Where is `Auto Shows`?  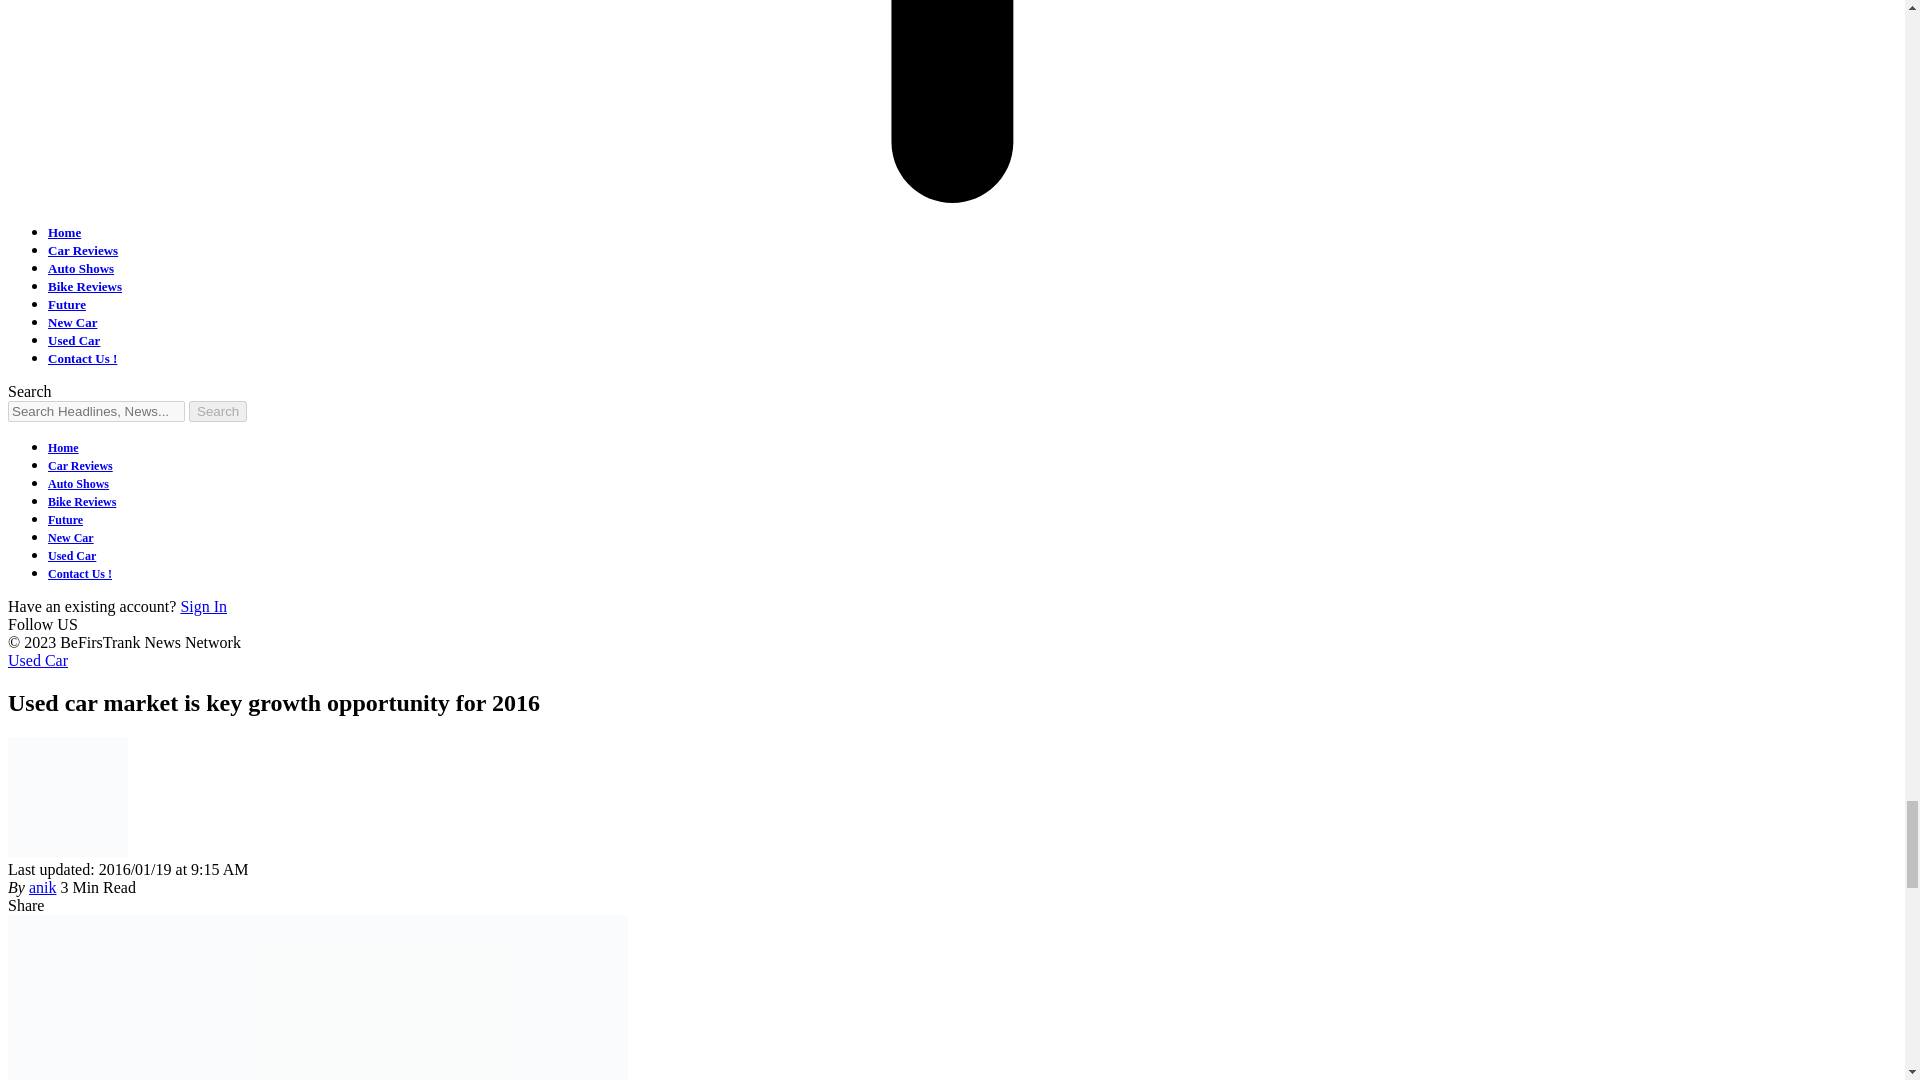
Auto Shows is located at coordinates (80, 268).